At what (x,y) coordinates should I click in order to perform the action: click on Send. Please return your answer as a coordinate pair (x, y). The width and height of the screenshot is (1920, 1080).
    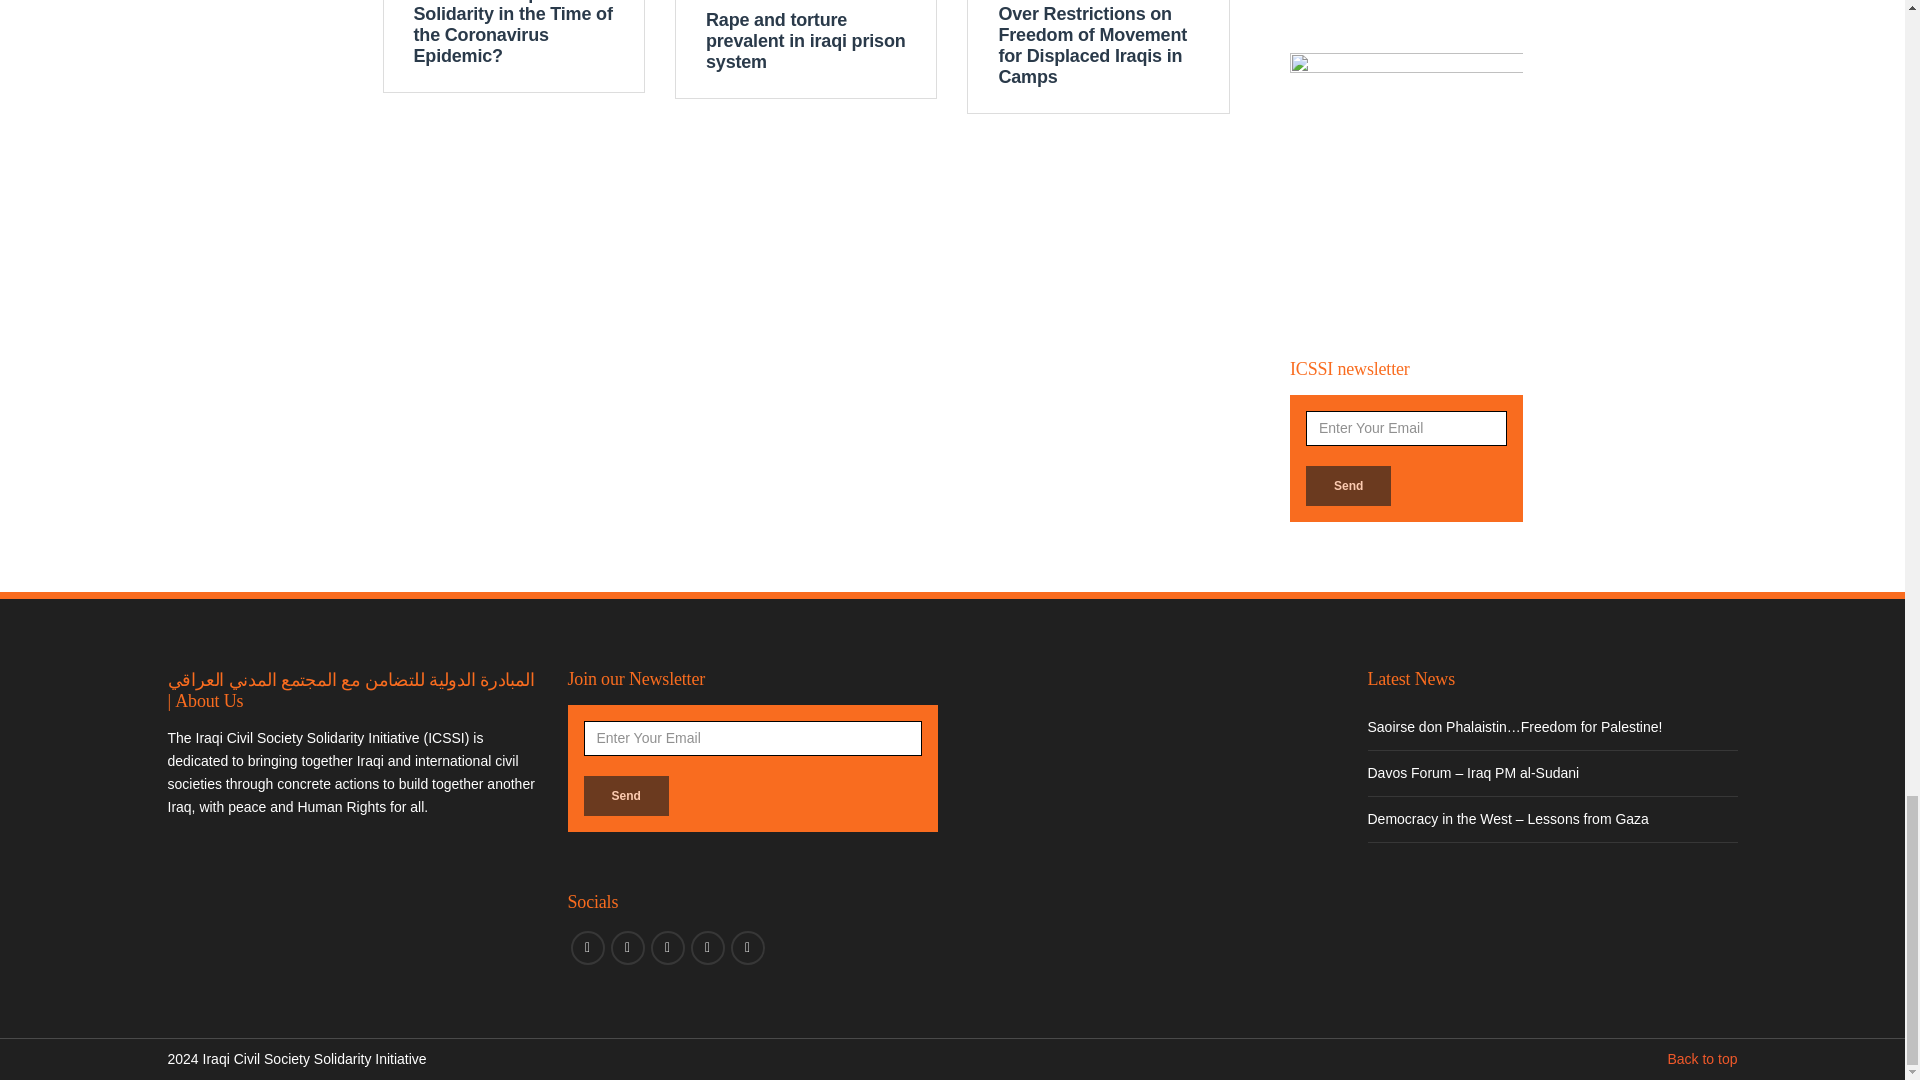
    Looking at the image, I should click on (1348, 486).